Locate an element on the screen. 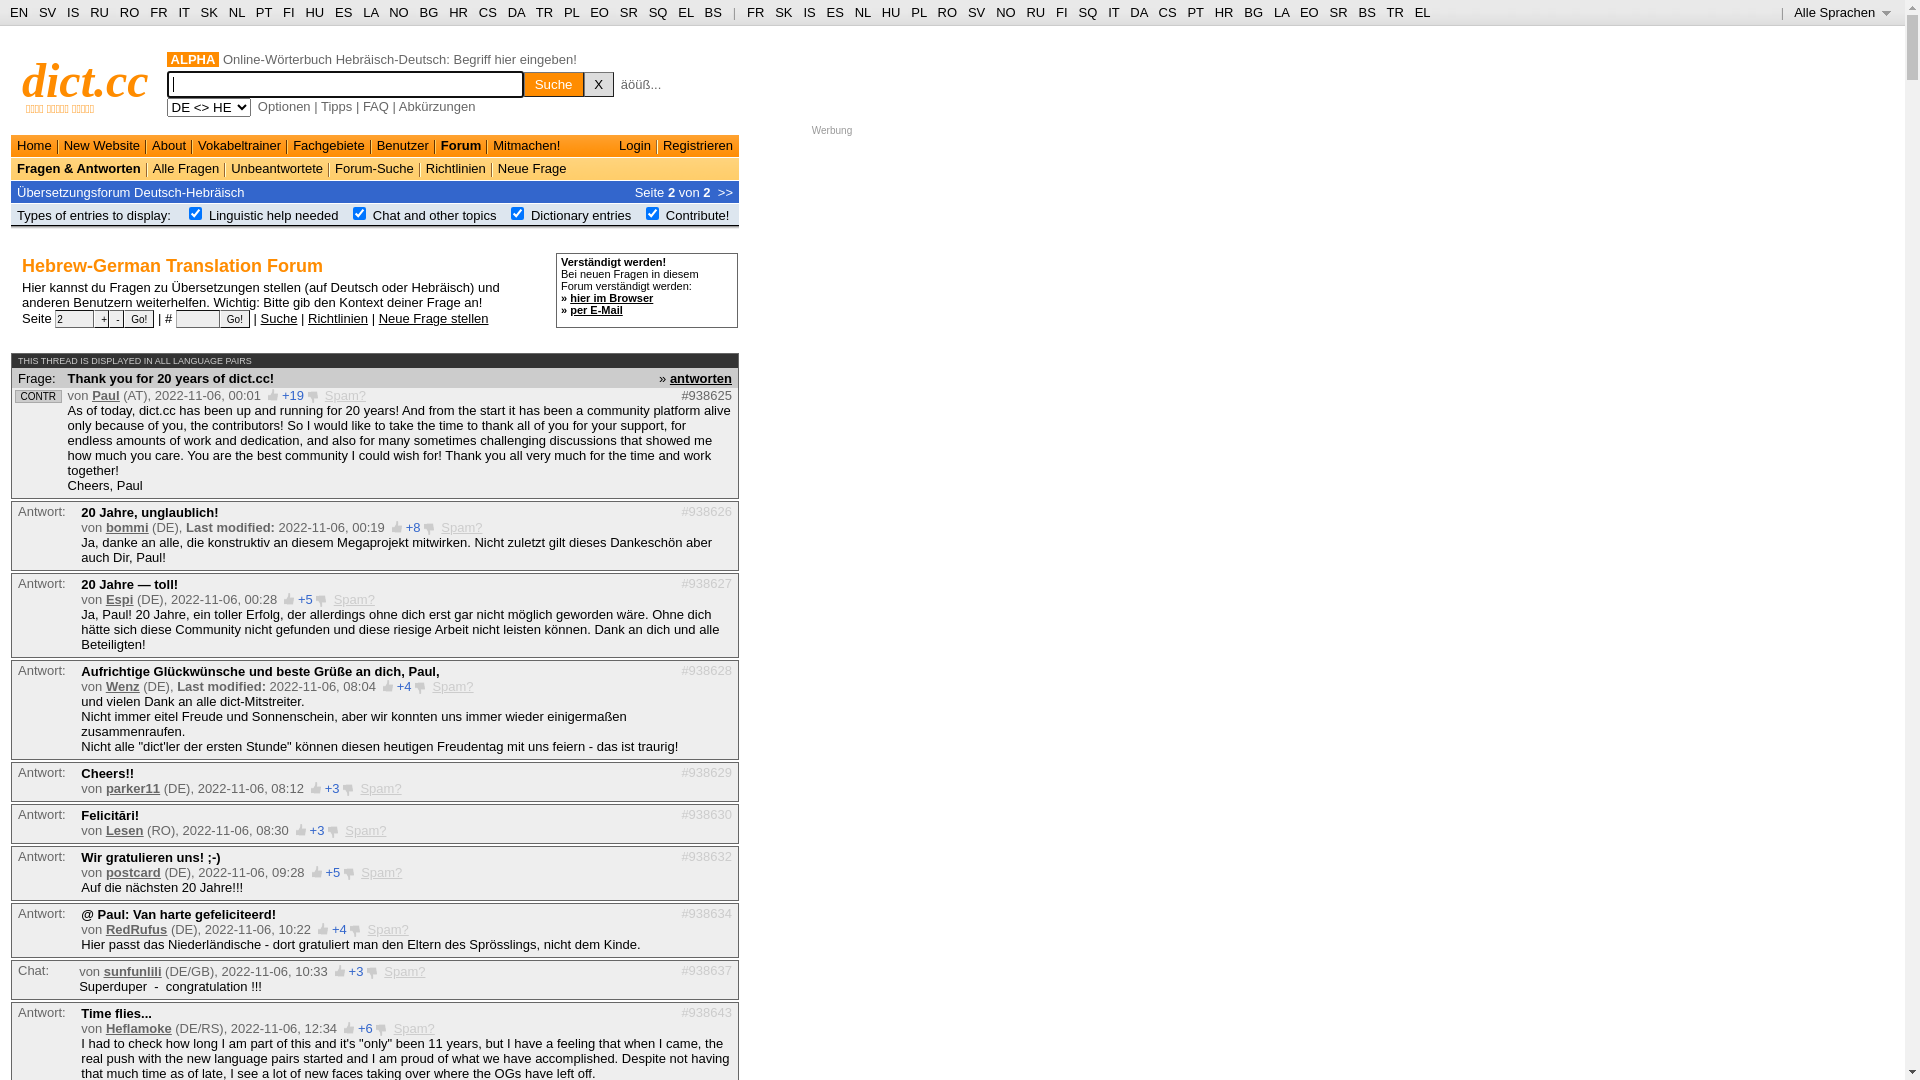 Image resolution: width=1920 pixels, height=1080 pixels. PT is located at coordinates (264, 12).